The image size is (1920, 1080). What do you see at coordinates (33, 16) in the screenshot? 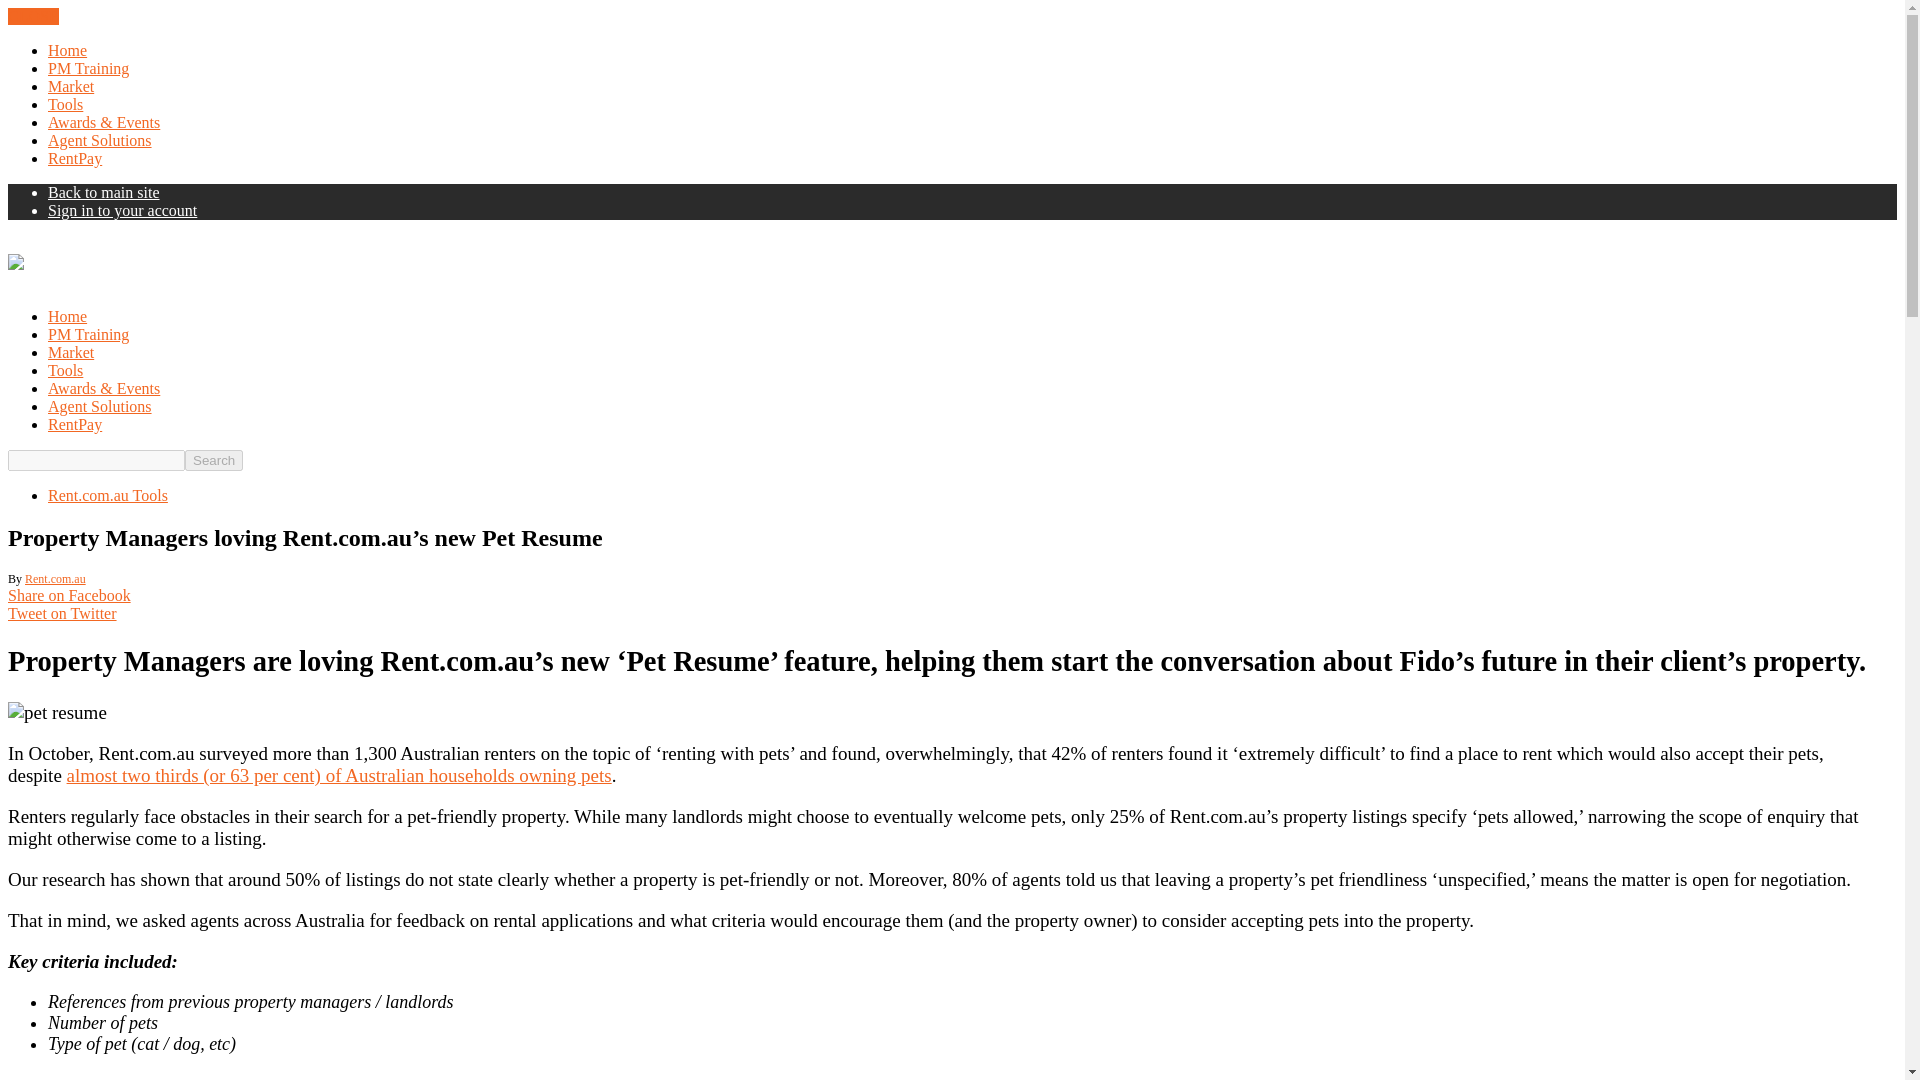
I see `CLOSE` at bounding box center [33, 16].